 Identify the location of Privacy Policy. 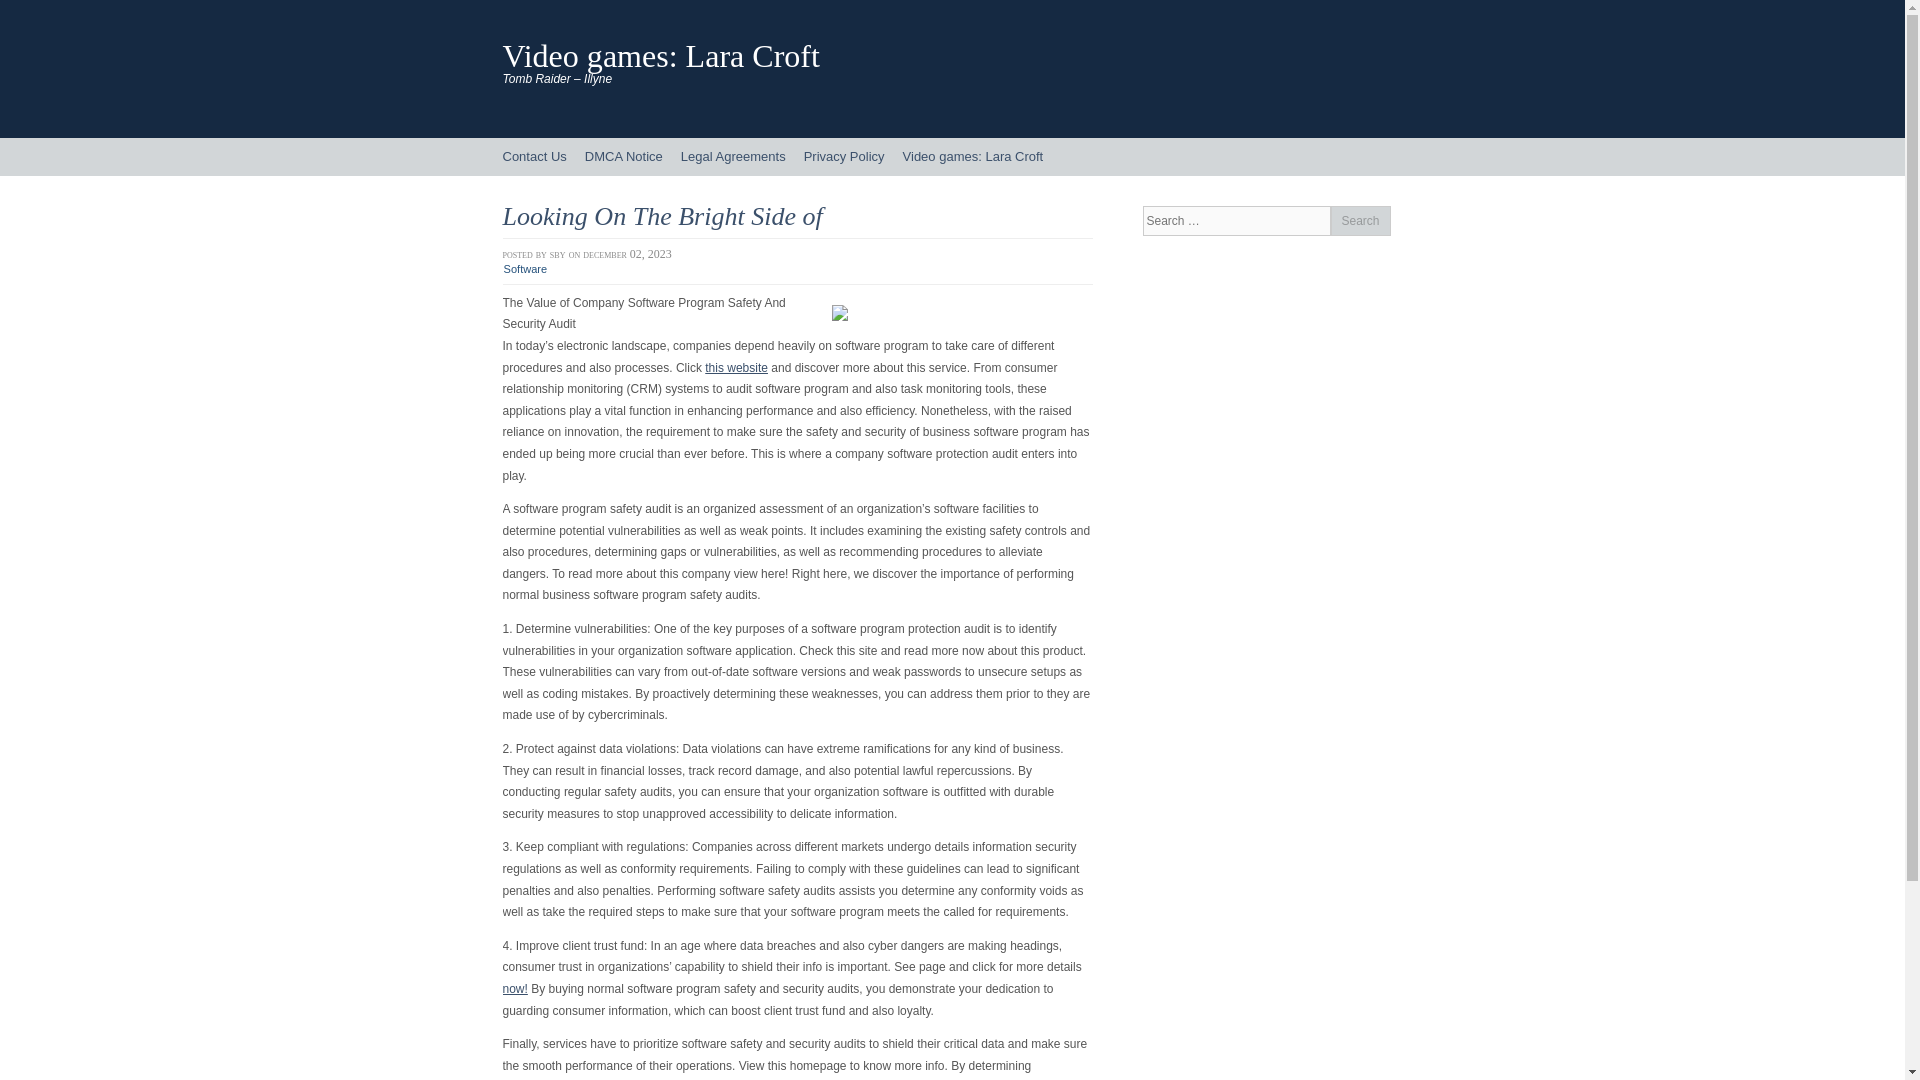
(844, 157).